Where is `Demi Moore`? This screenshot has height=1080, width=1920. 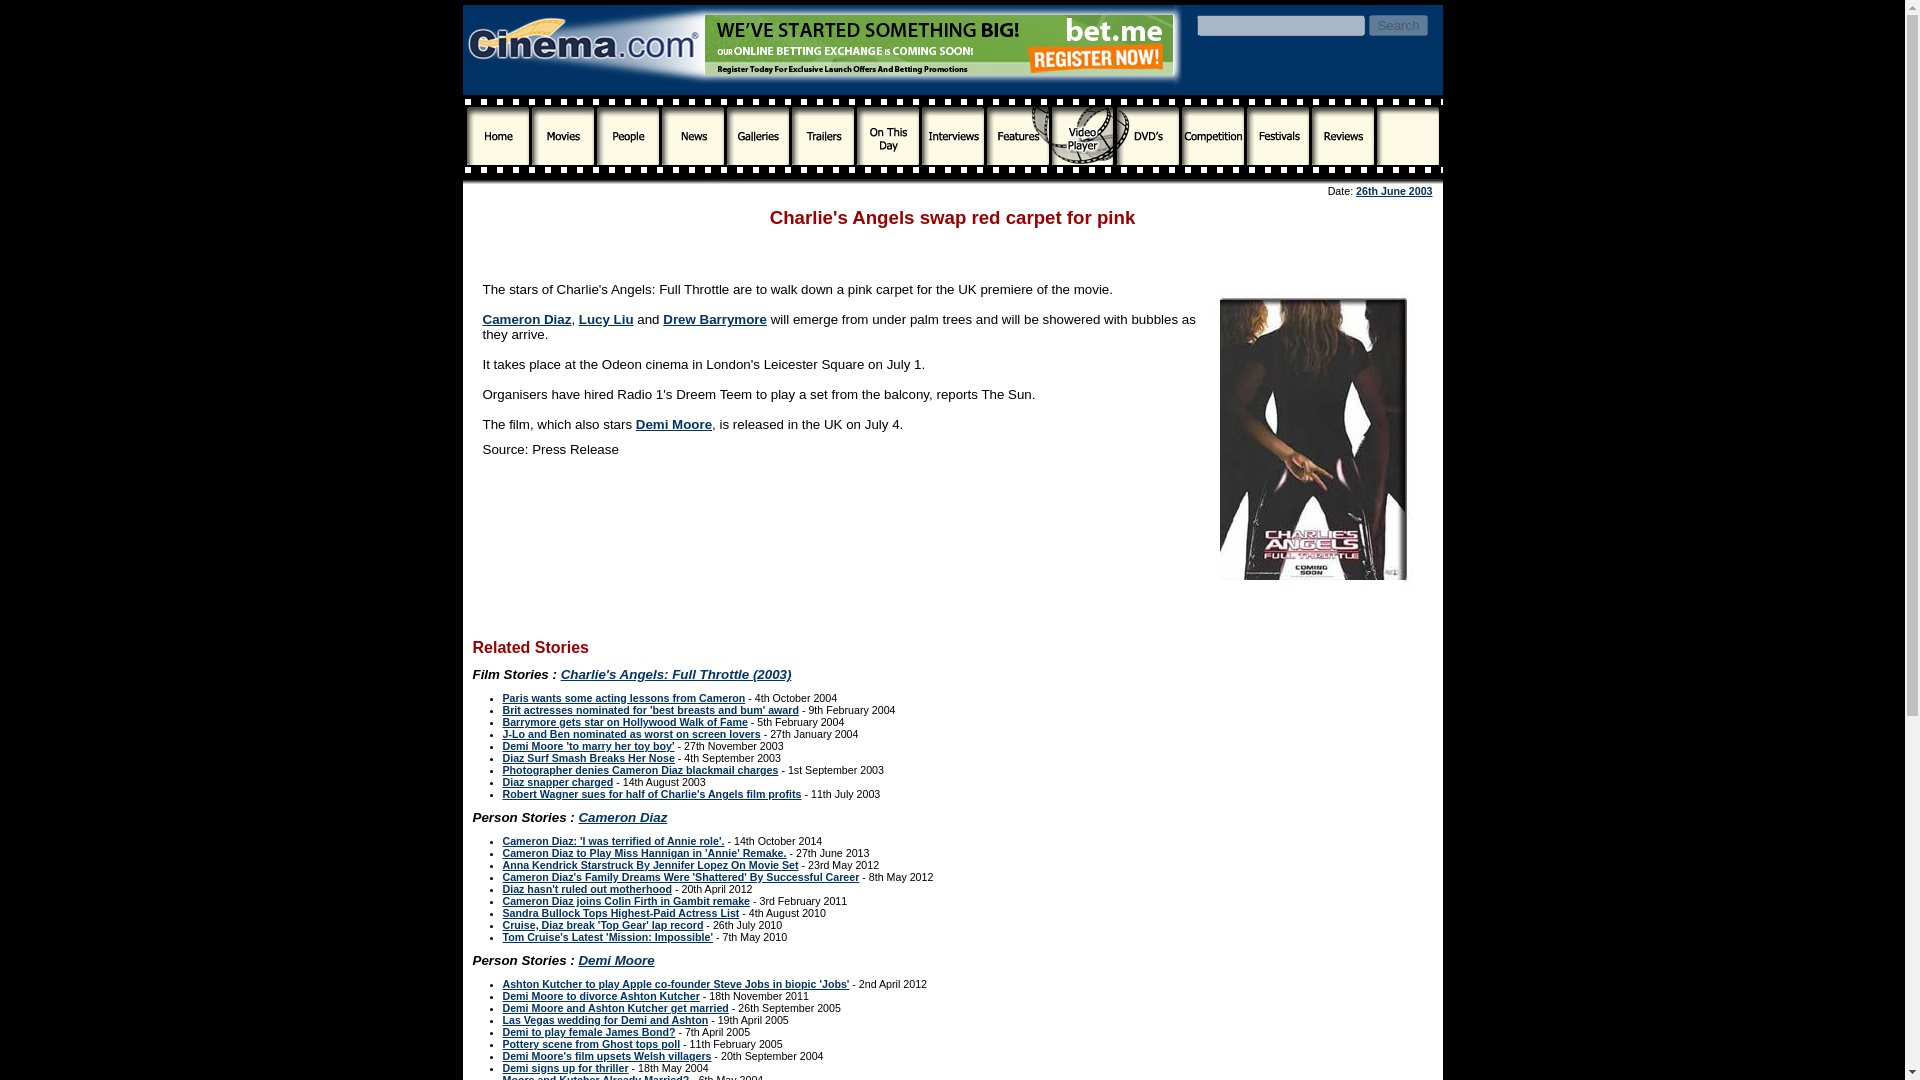
Demi Moore is located at coordinates (616, 960).